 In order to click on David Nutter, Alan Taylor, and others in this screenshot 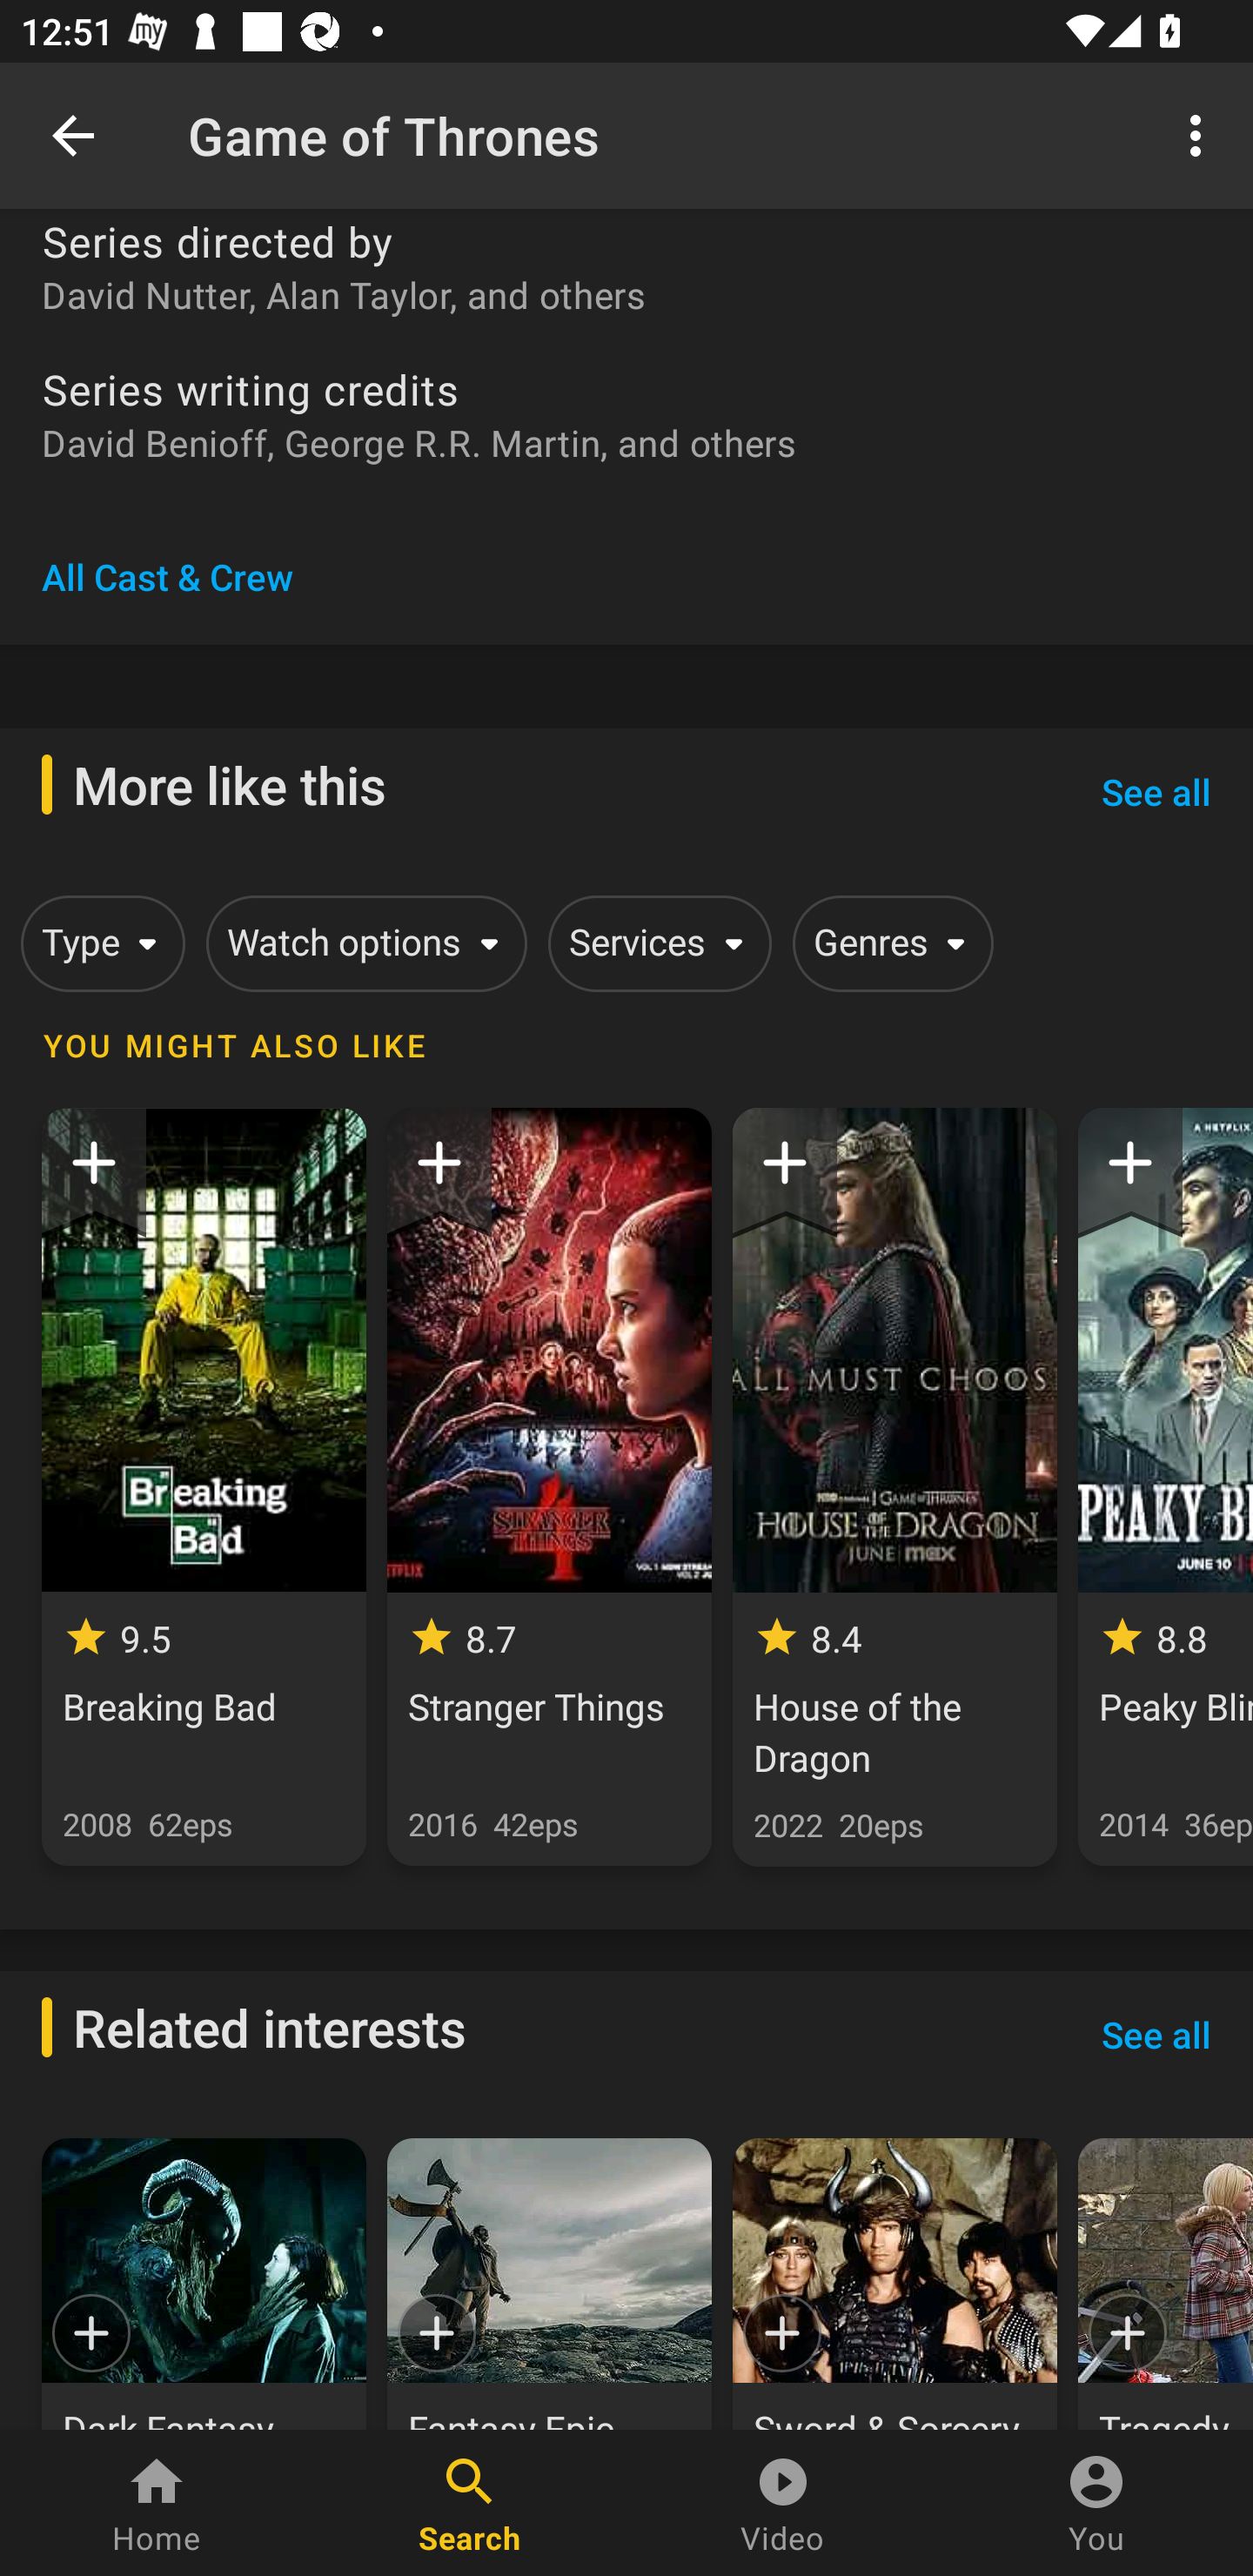, I will do `click(626, 294)`.